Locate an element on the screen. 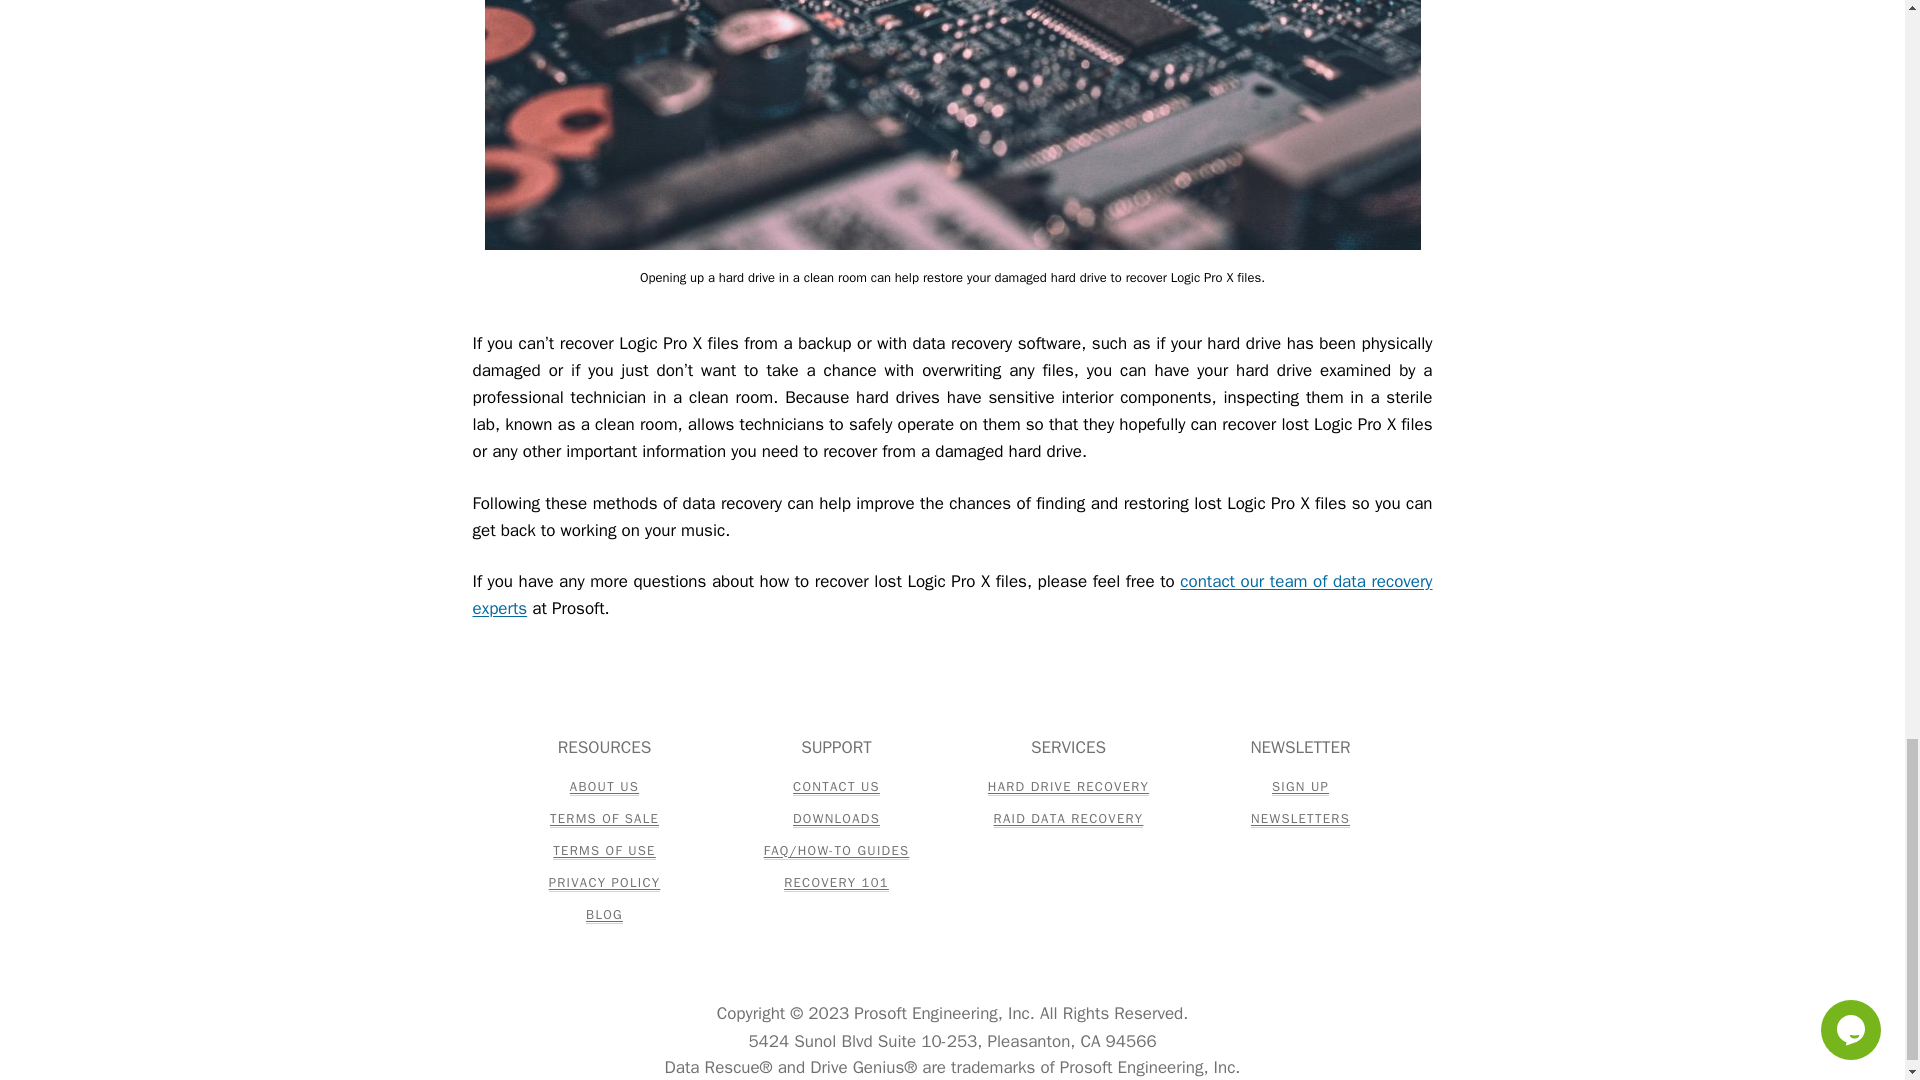 The width and height of the screenshot is (1920, 1080). CONTACT US is located at coordinates (836, 787).